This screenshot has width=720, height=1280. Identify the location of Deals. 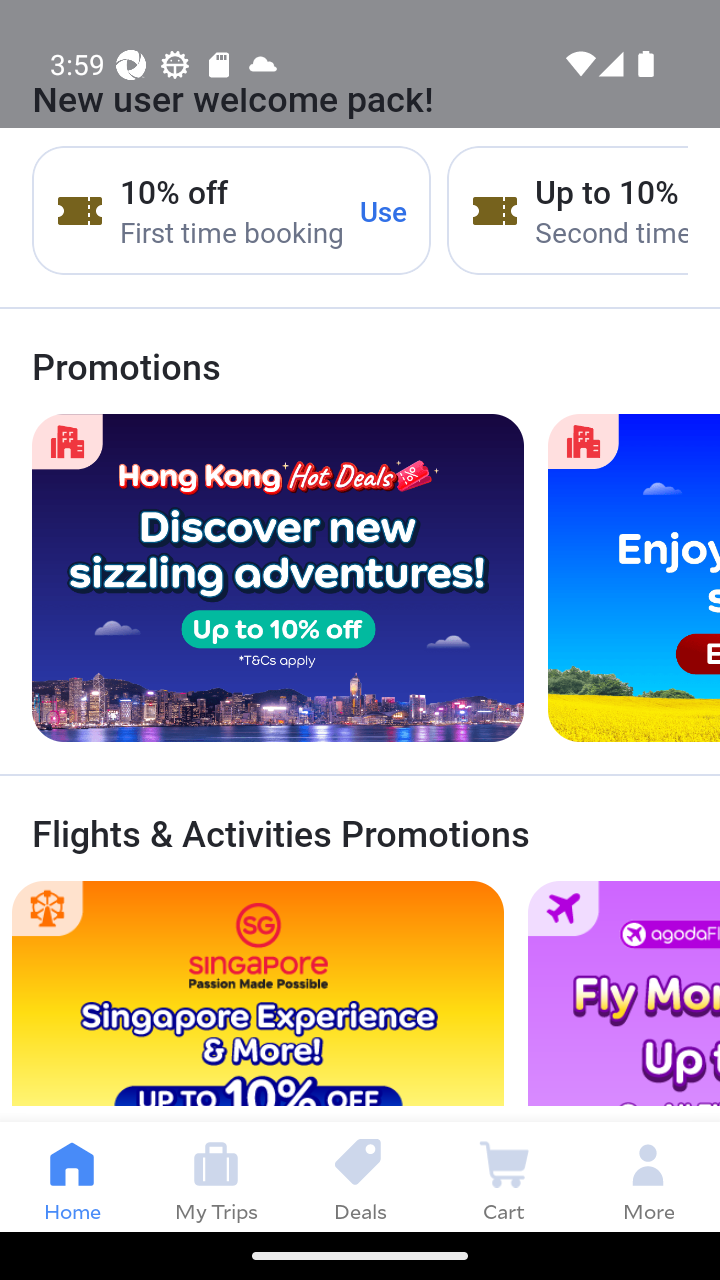
(360, 1176).